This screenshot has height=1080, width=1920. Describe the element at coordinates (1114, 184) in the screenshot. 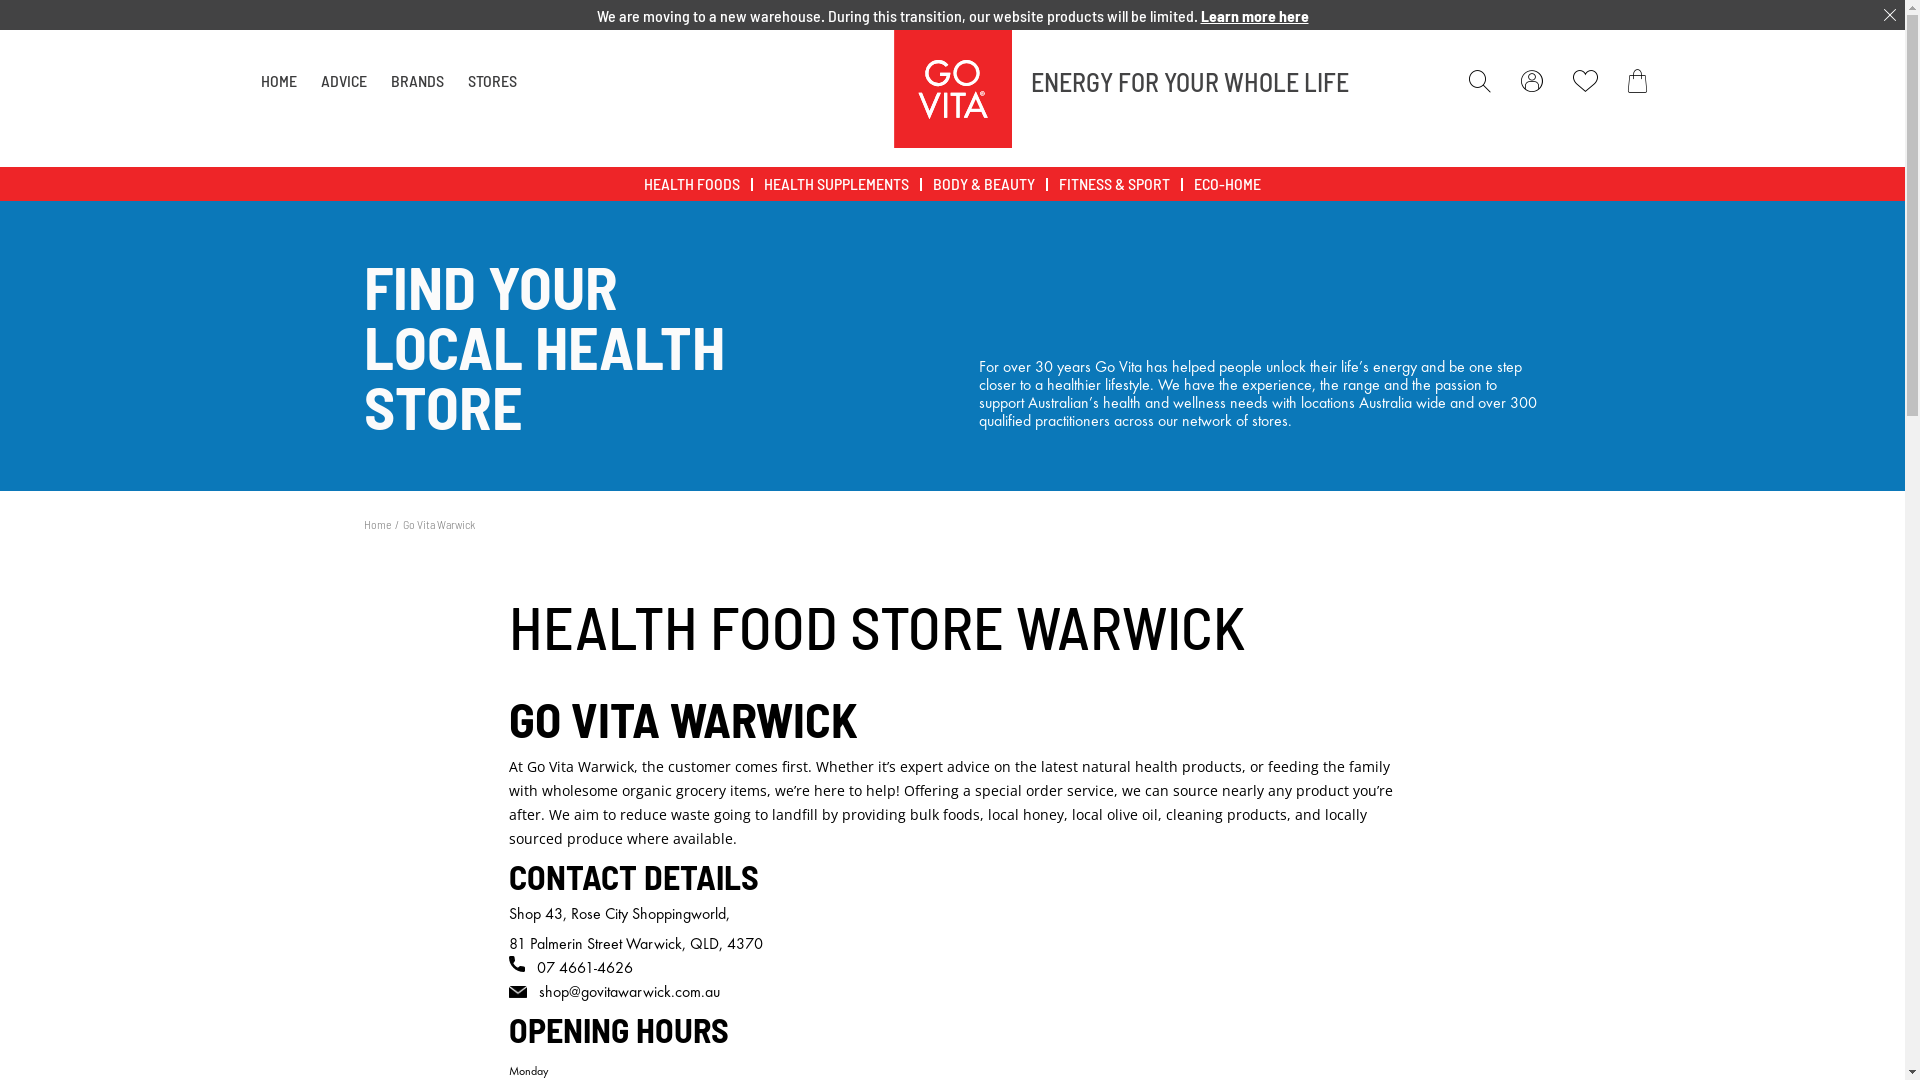

I see `FITNESS & SPORT` at that location.